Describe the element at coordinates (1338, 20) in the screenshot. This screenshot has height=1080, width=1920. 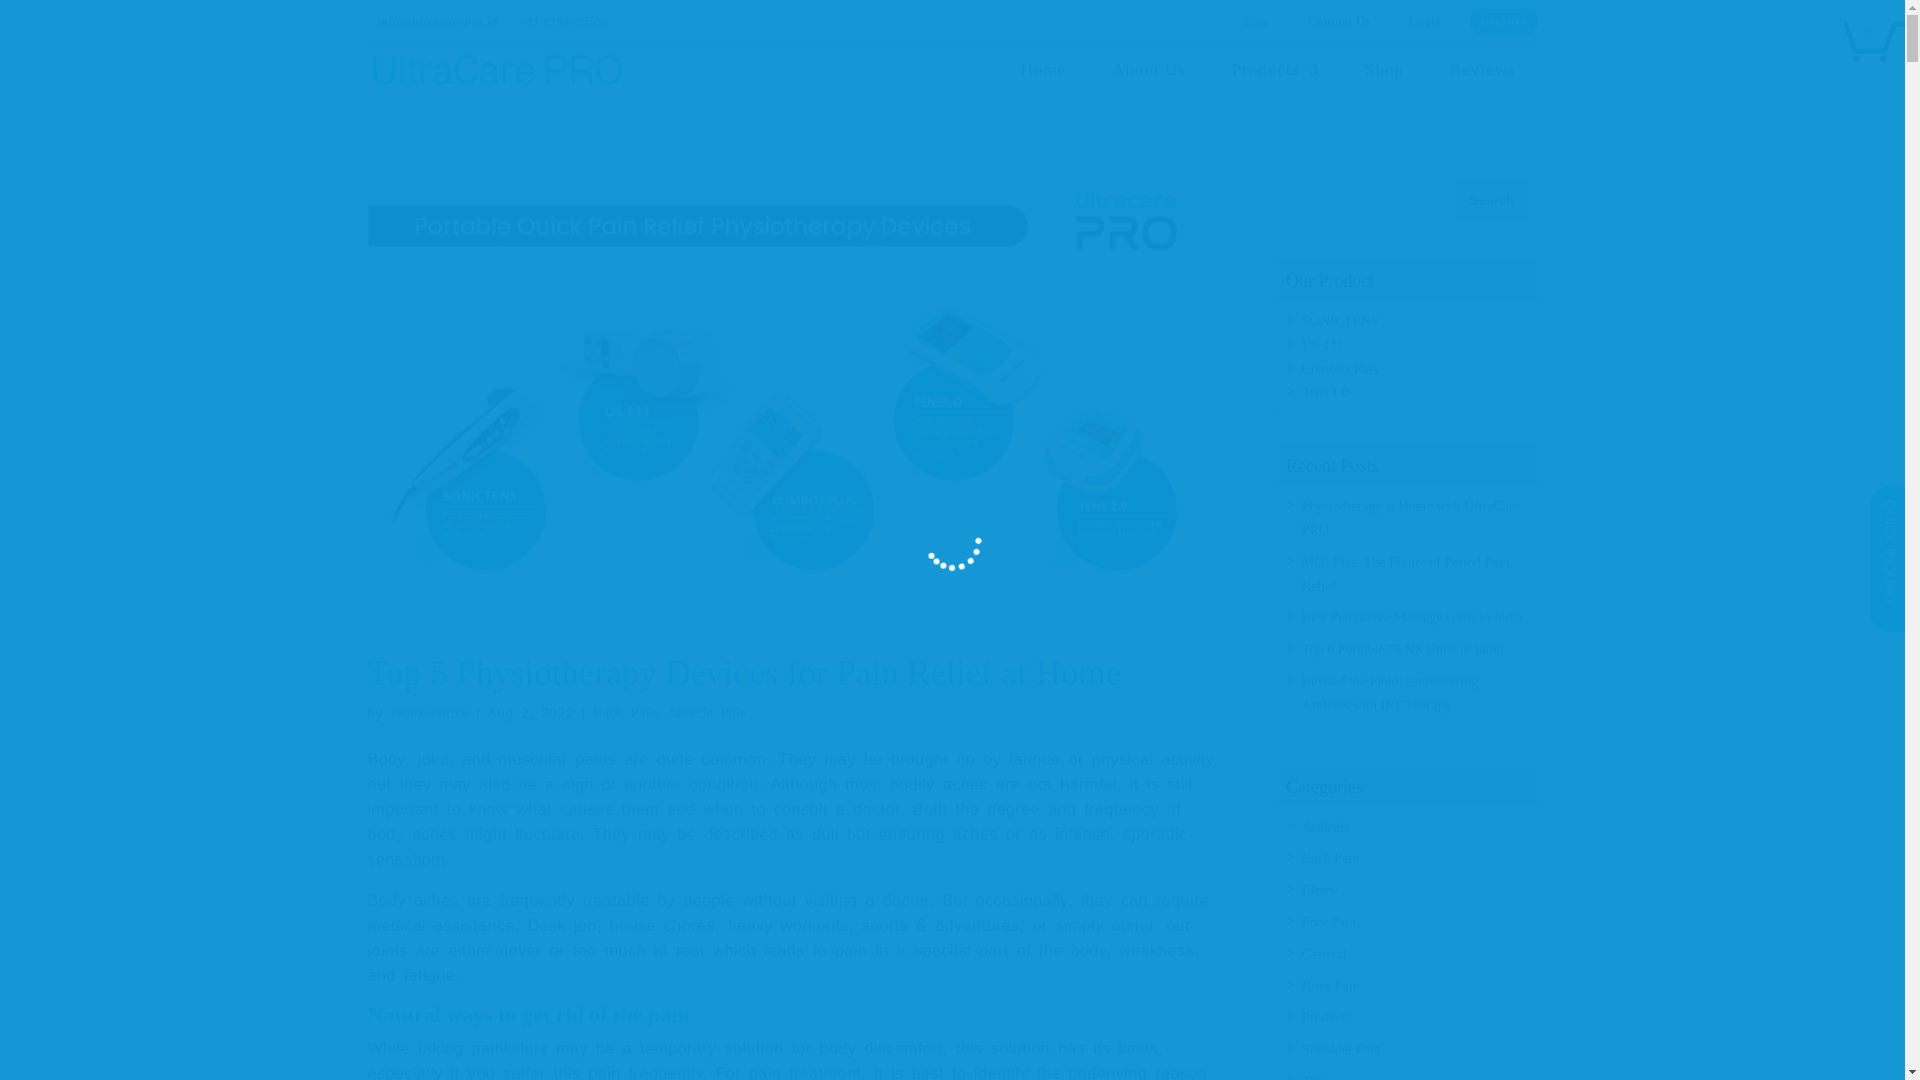
I see `Contact Us` at that location.